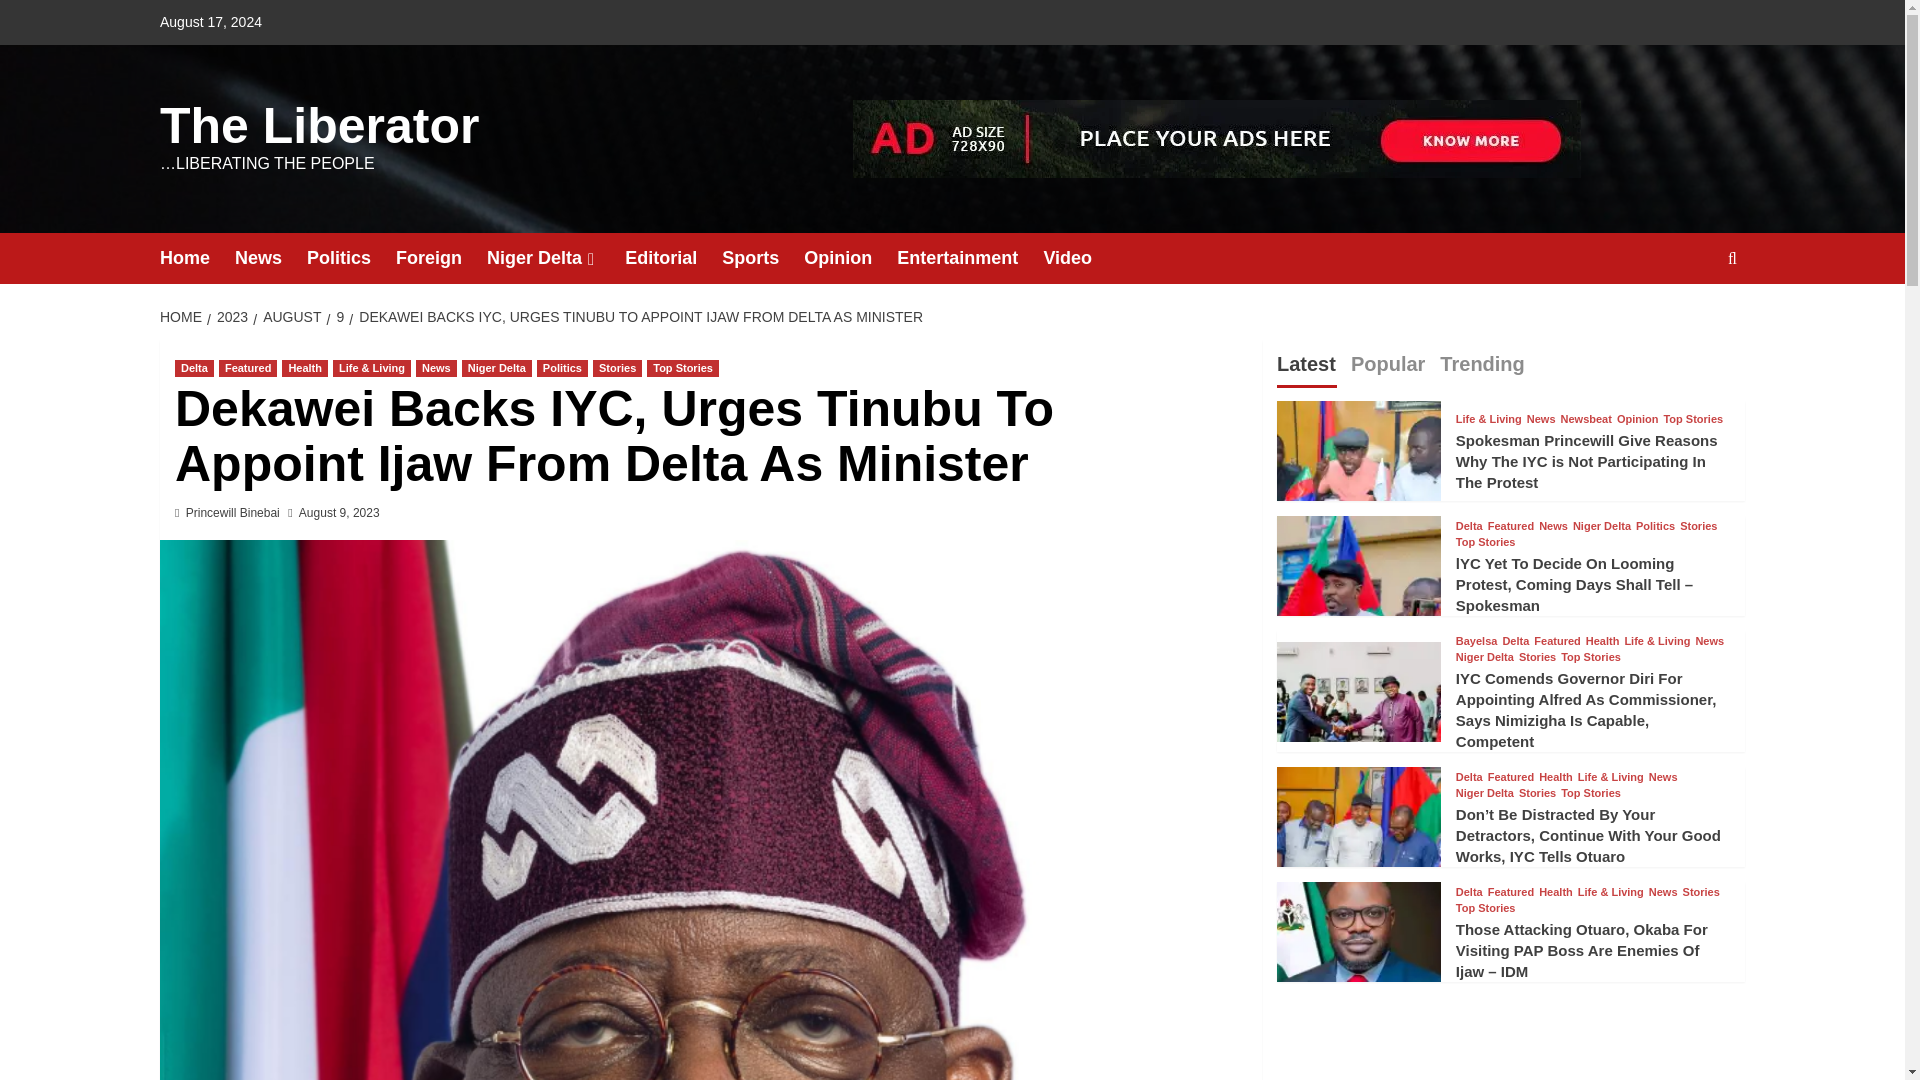 This screenshot has width=1920, height=1080. Describe the element at coordinates (441, 258) in the screenshot. I see `Foreign` at that location.